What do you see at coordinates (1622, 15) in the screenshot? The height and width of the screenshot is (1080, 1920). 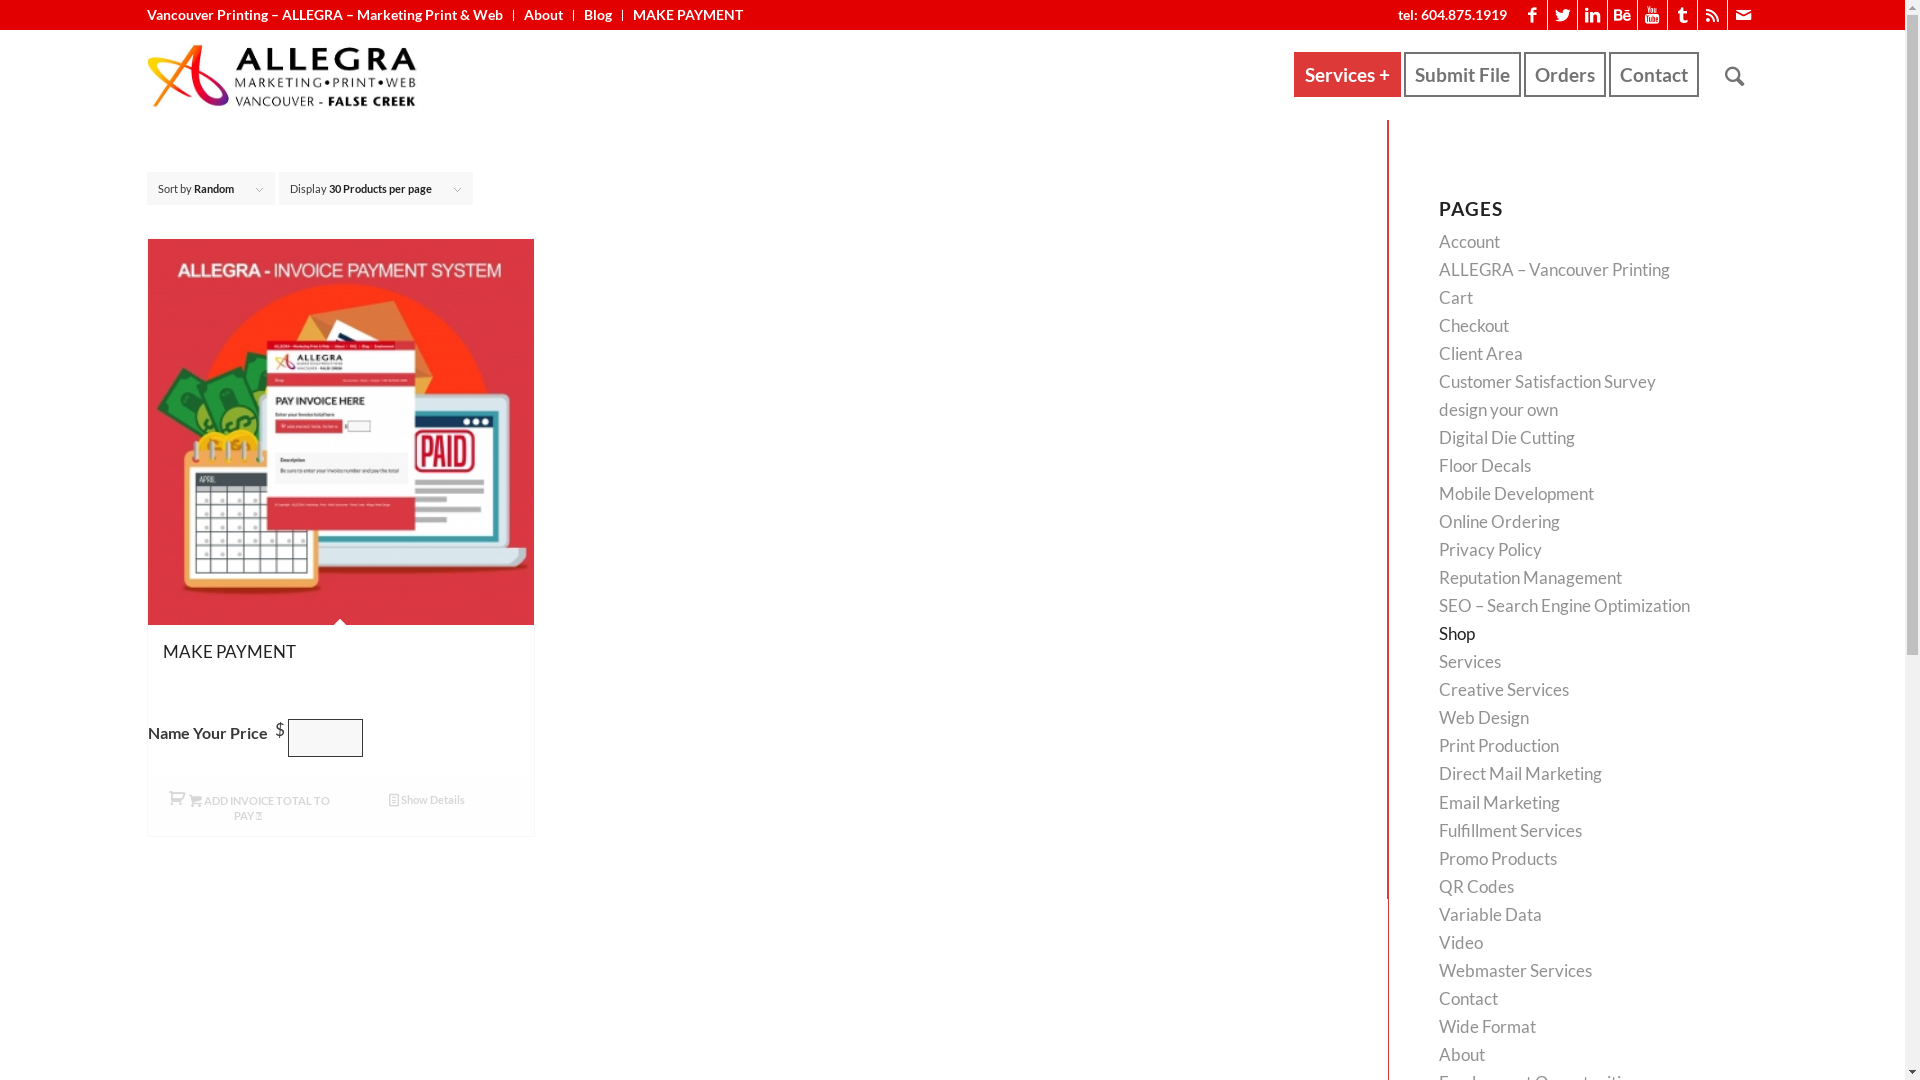 I see `Behance` at bounding box center [1622, 15].